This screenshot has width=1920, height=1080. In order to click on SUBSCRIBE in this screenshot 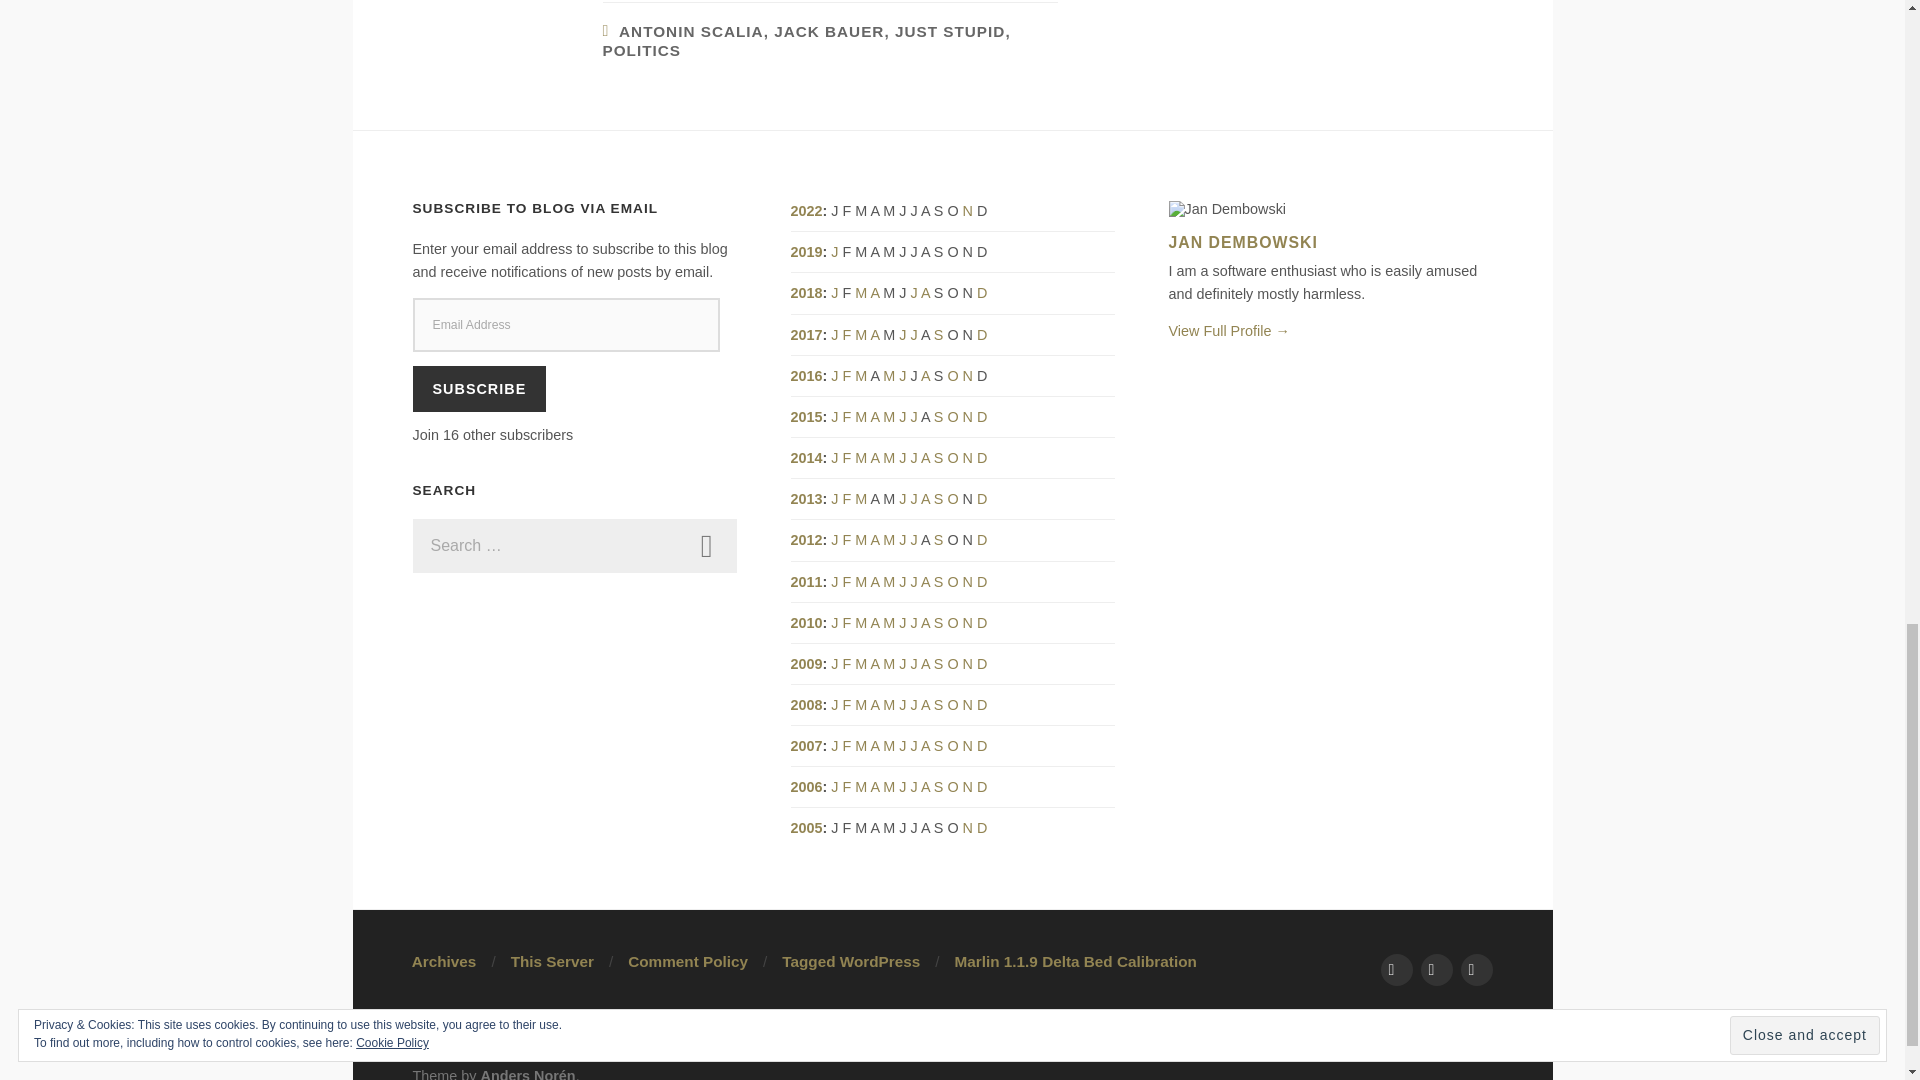, I will do `click(478, 388)`.